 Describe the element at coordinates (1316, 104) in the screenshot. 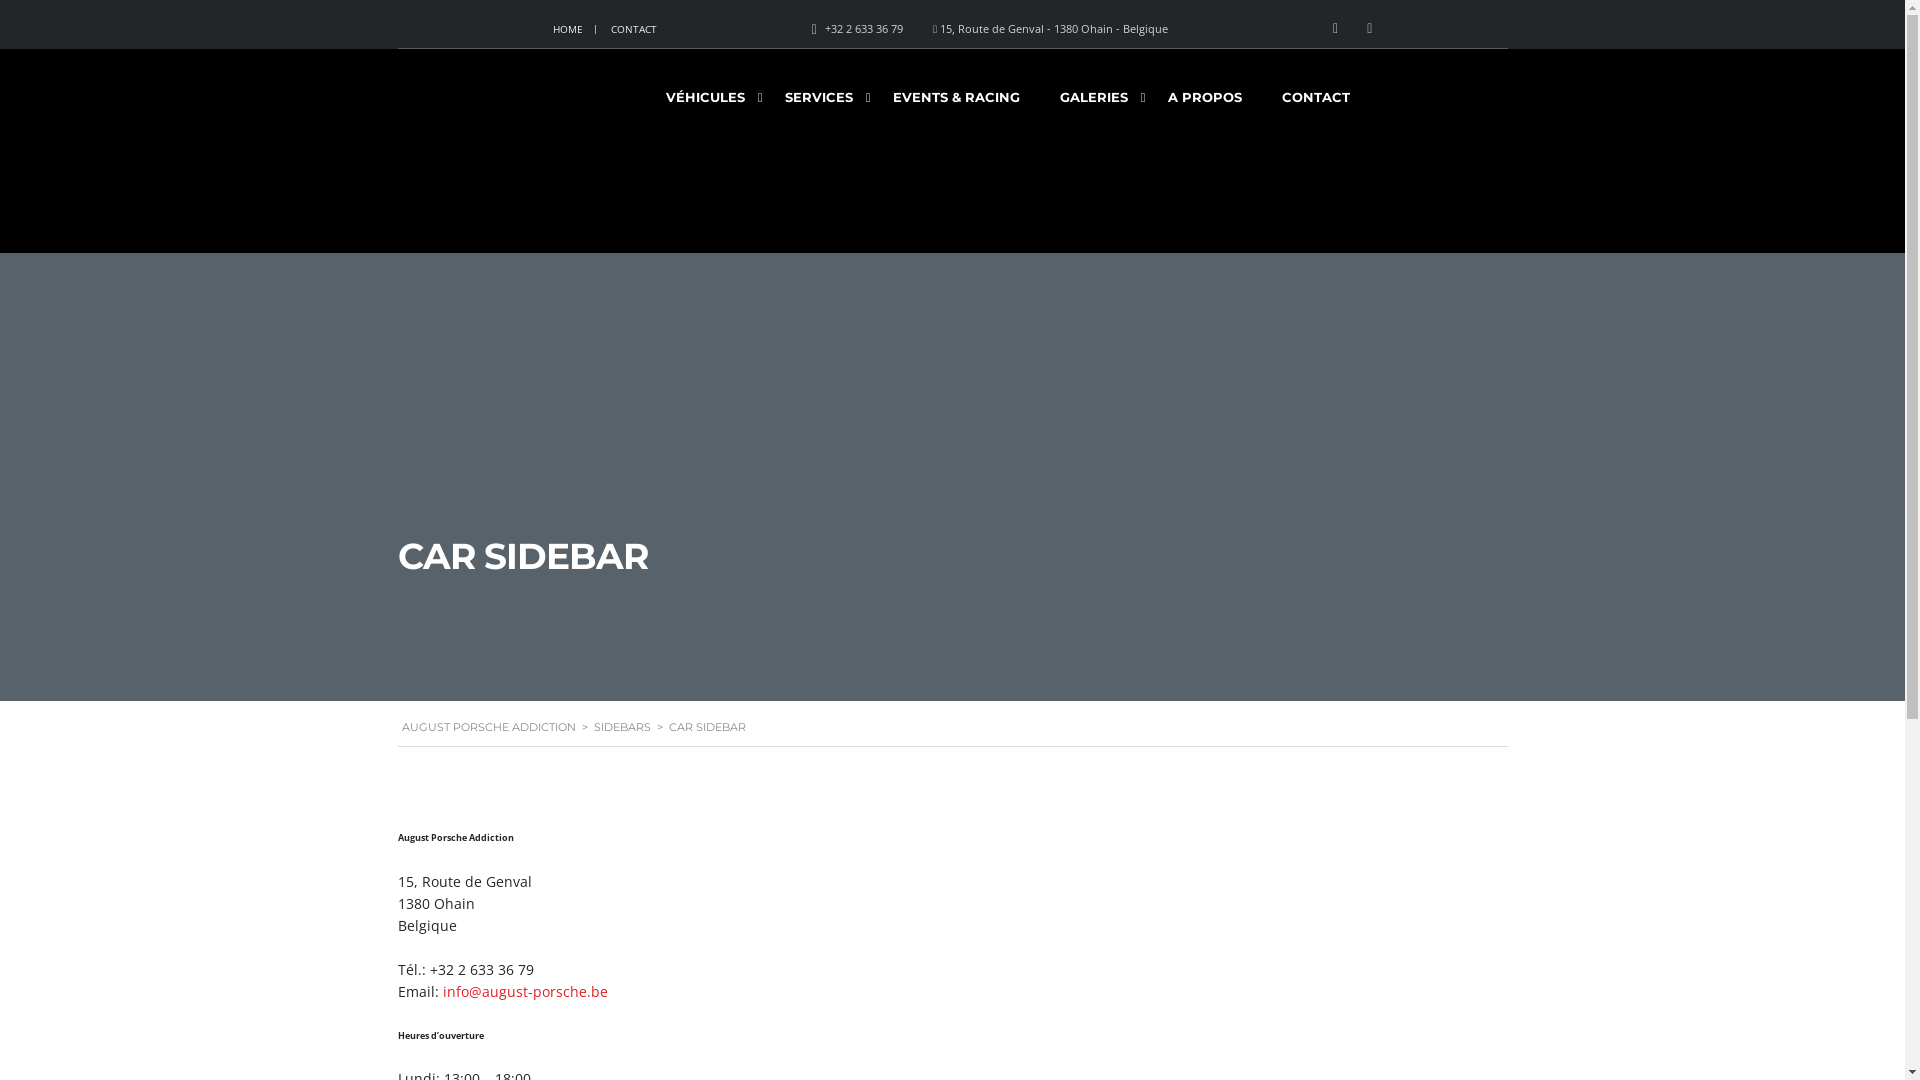

I see `CONTACT` at that location.